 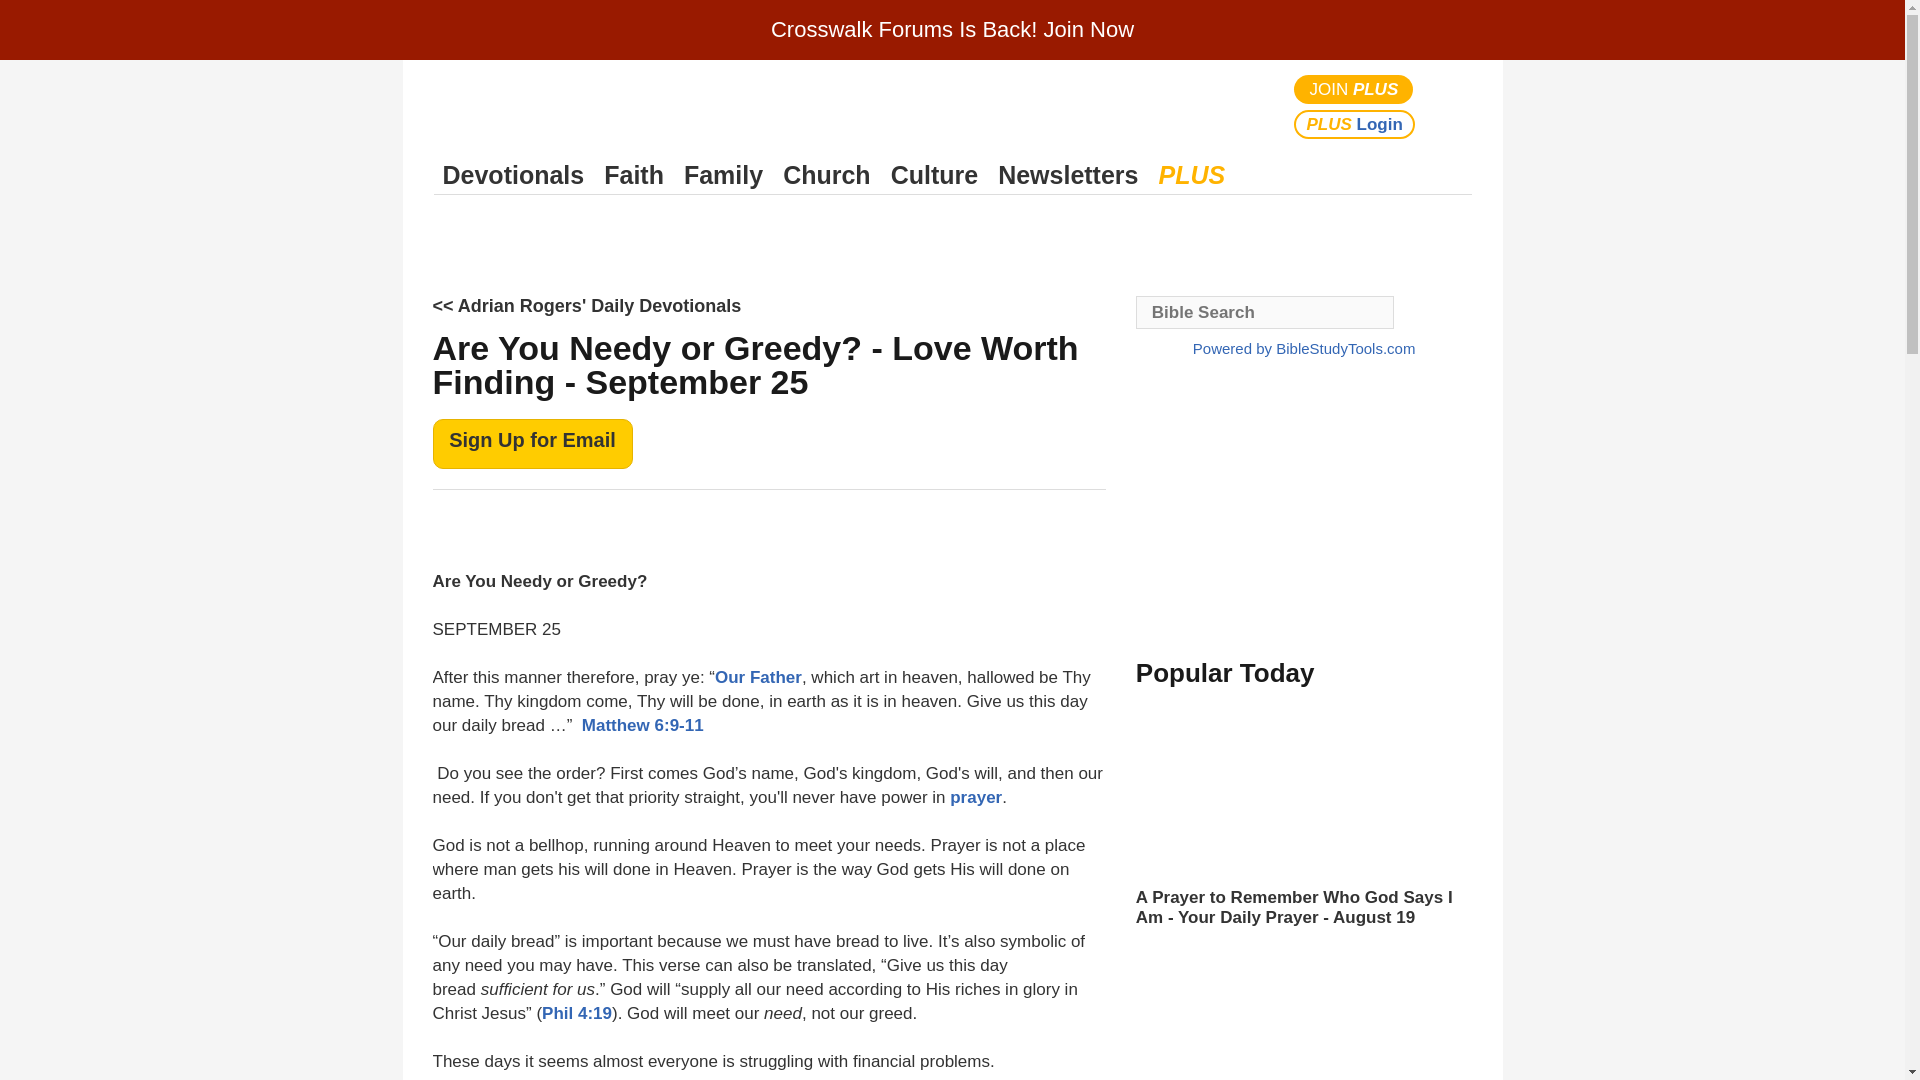 I want to click on Search, so click(x=1452, y=106).